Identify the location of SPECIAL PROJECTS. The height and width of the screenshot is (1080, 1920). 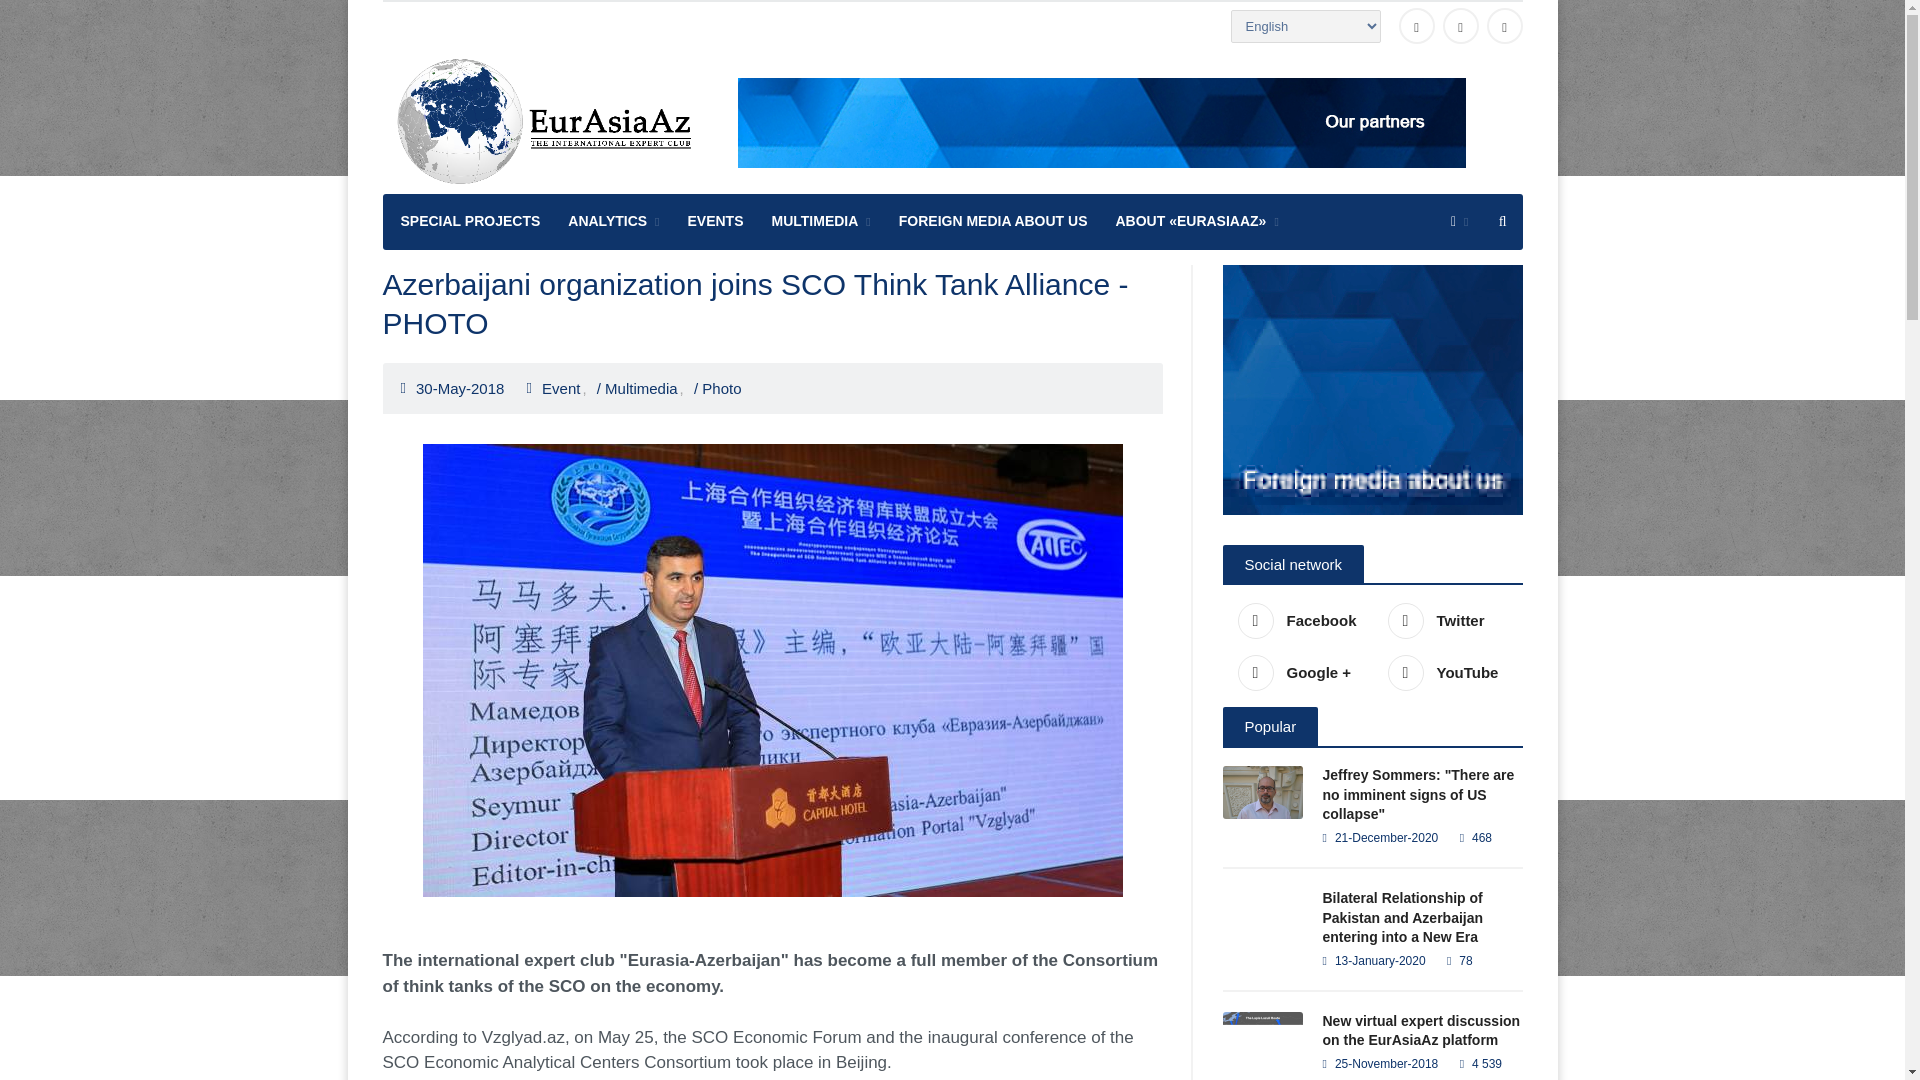
(468, 222).